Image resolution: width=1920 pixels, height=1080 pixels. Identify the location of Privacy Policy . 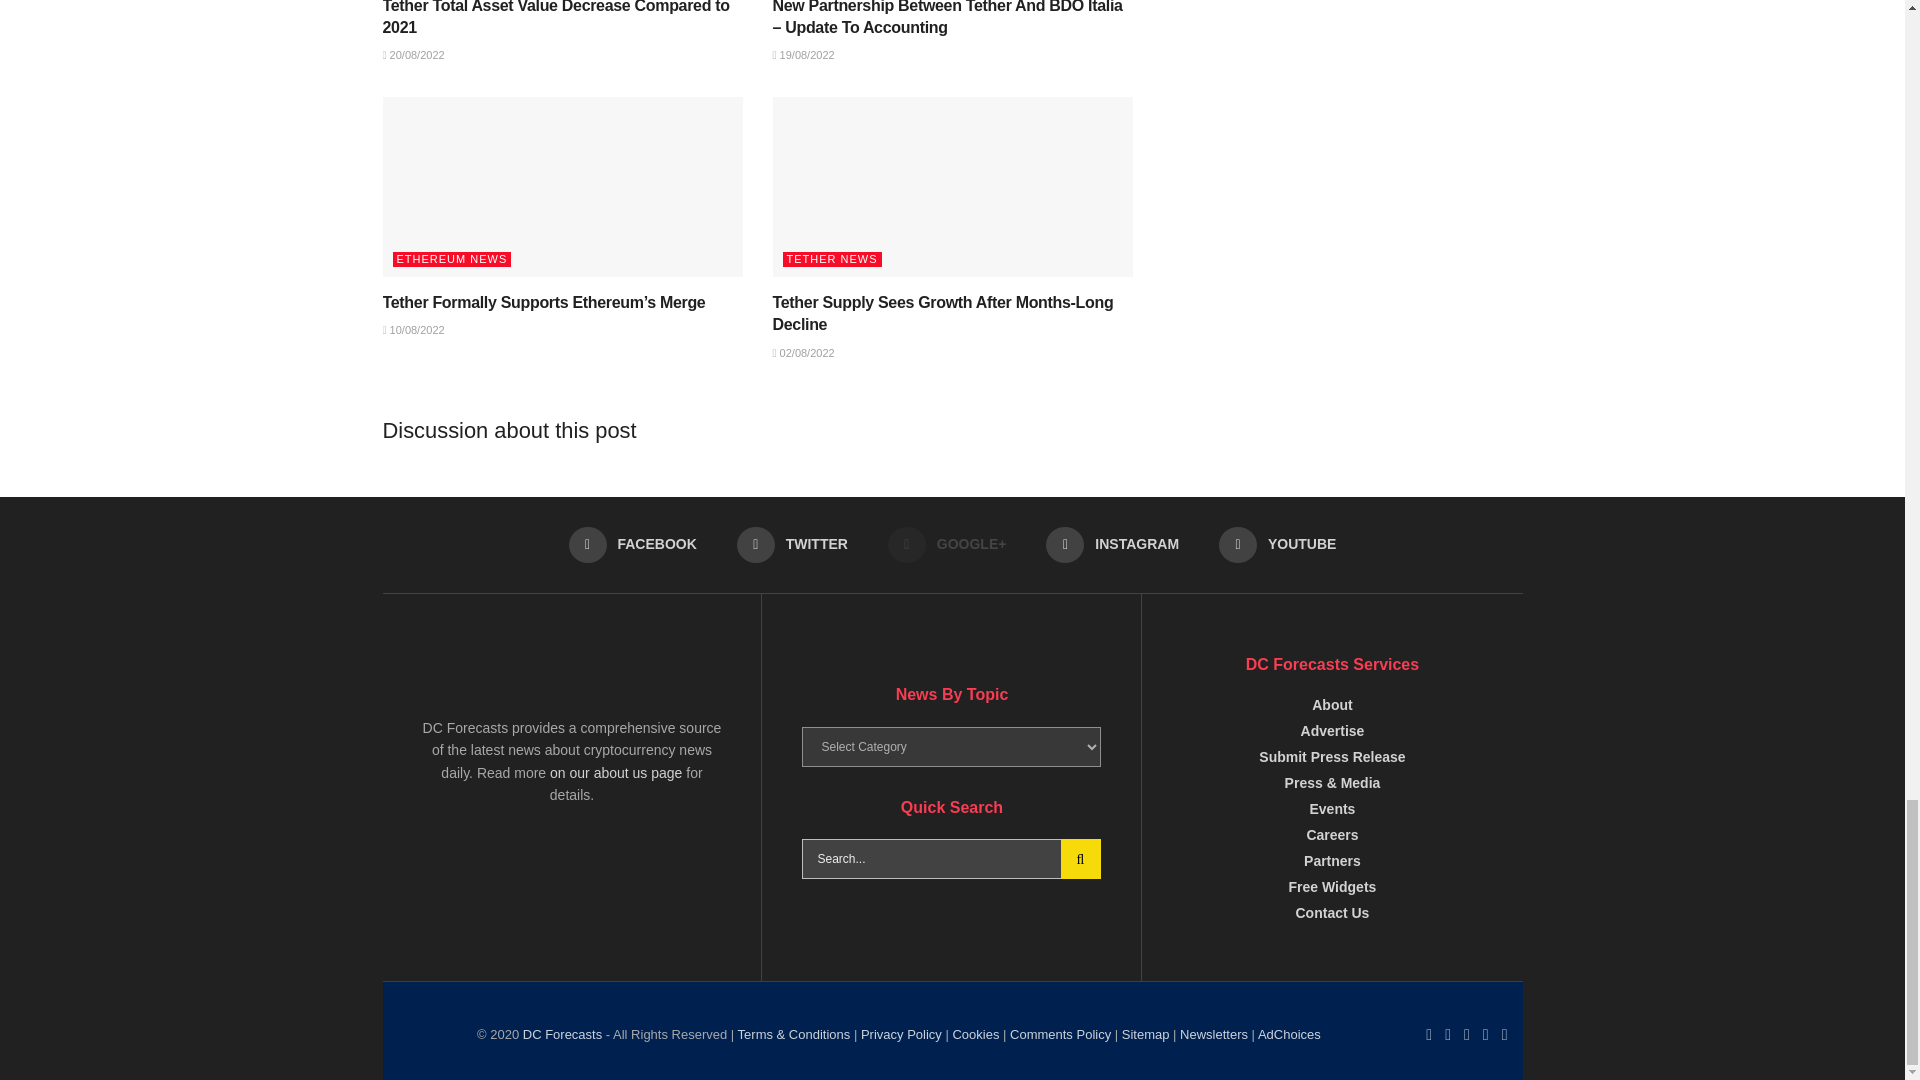
(901, 1034).